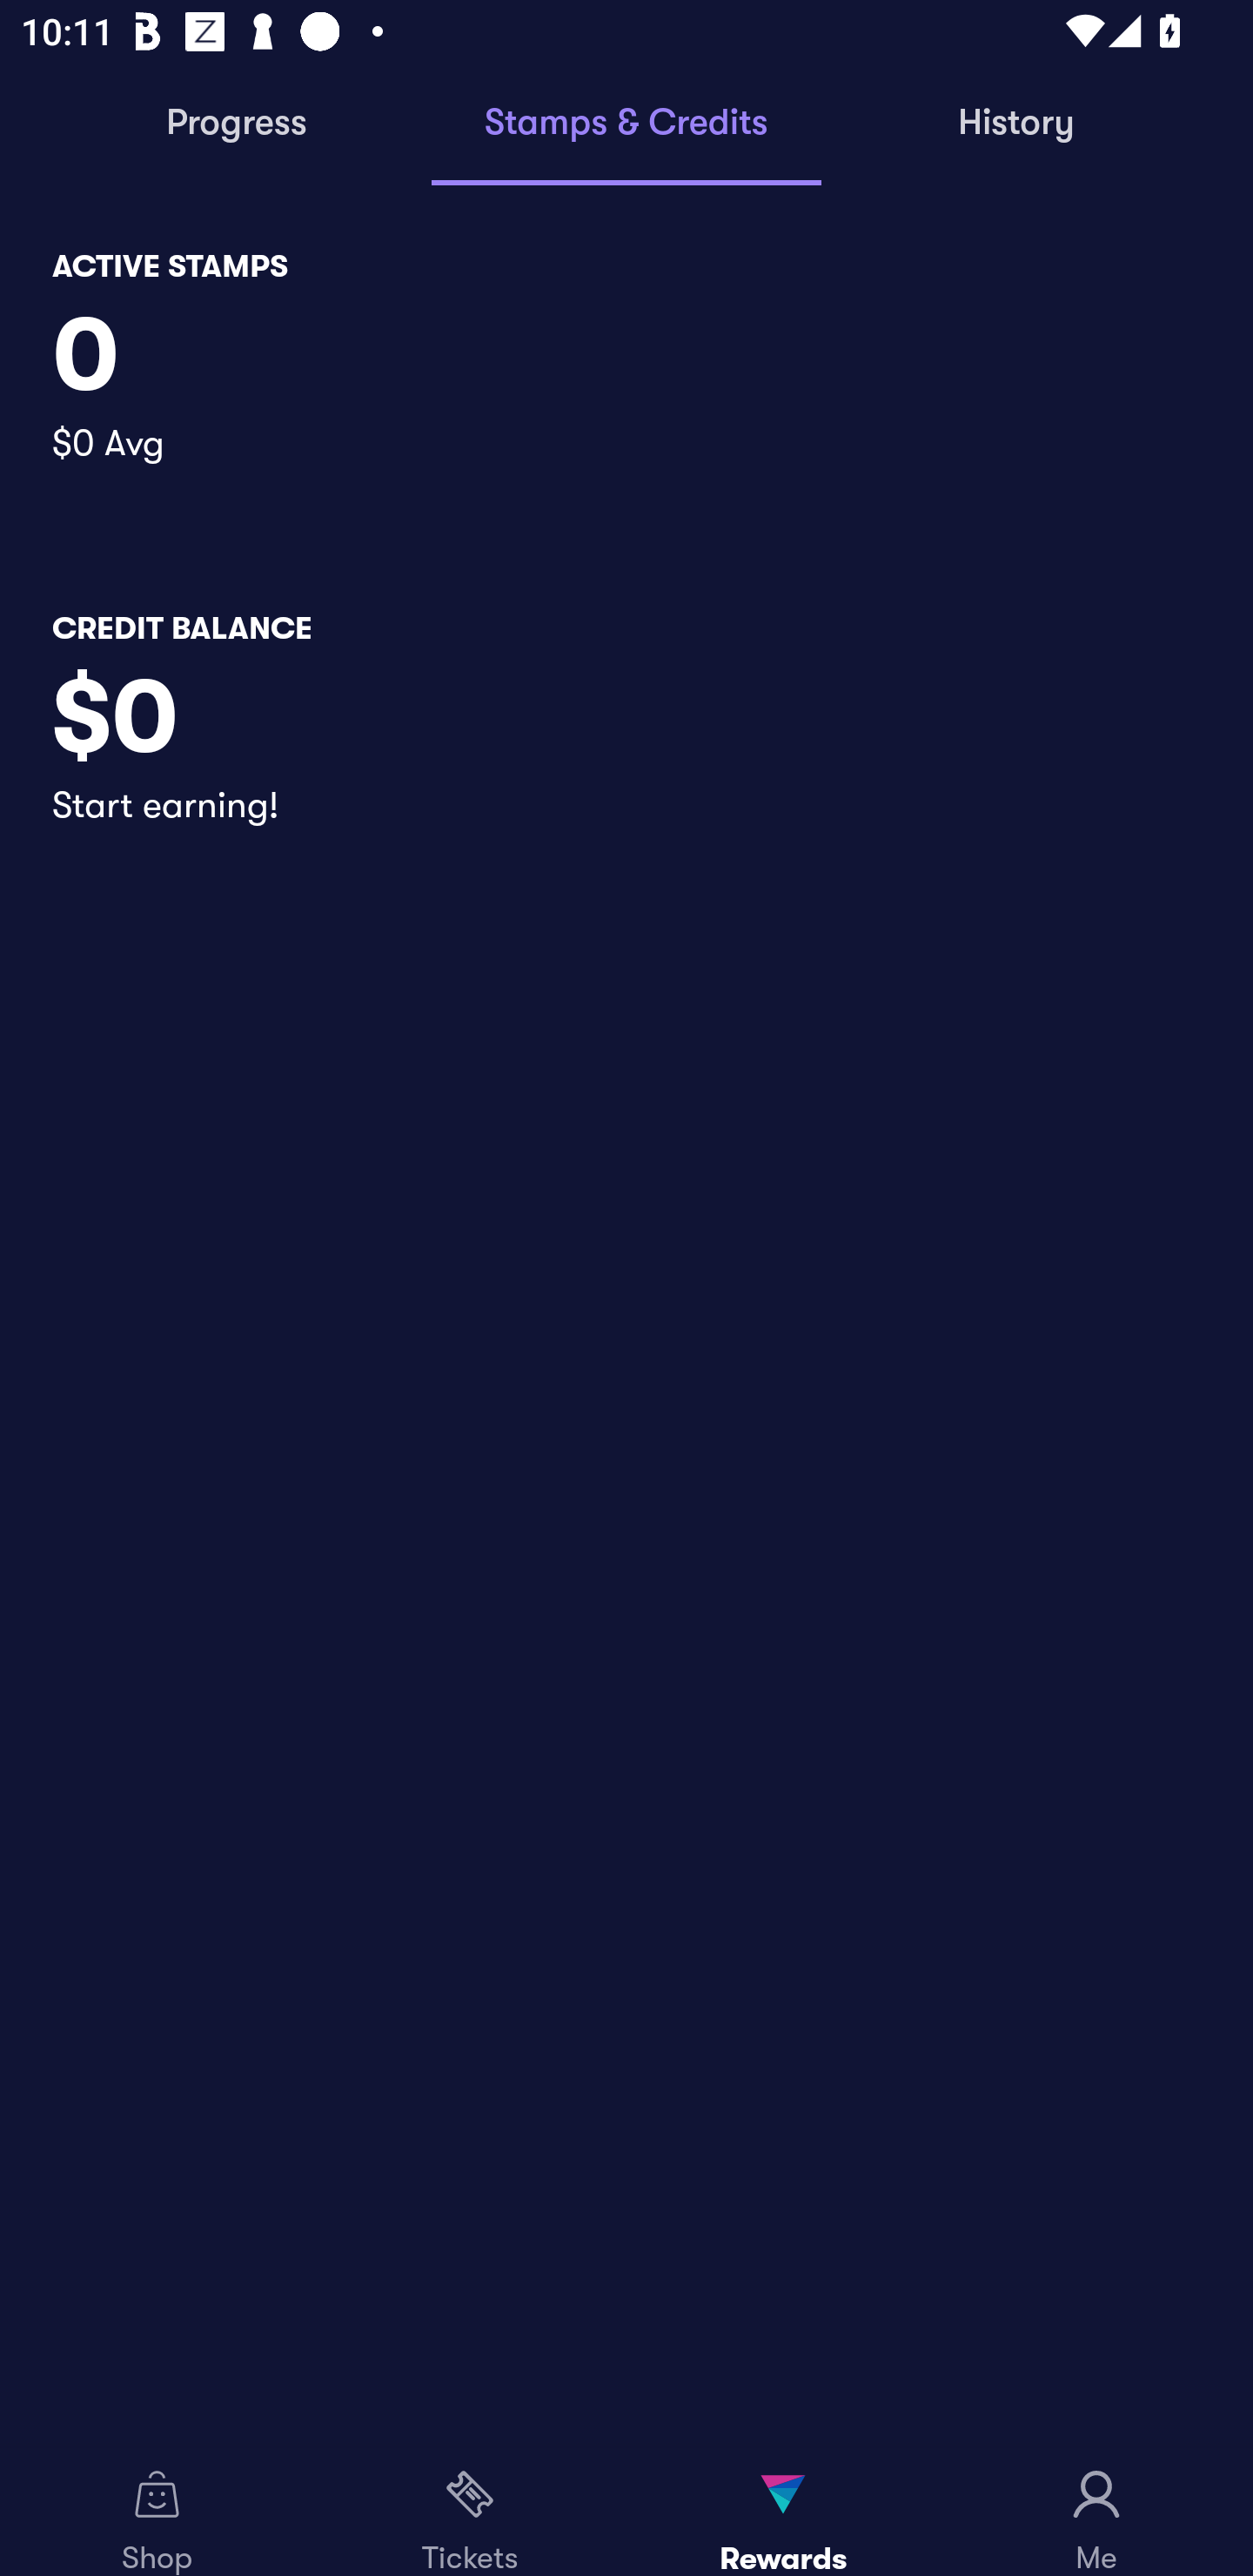 The width and height of the screenshot is (1253, 2576). What do you see at coordinates (1096, 2512) in the screenshot?
I see `Me` at bounding box center [1096, 2512].